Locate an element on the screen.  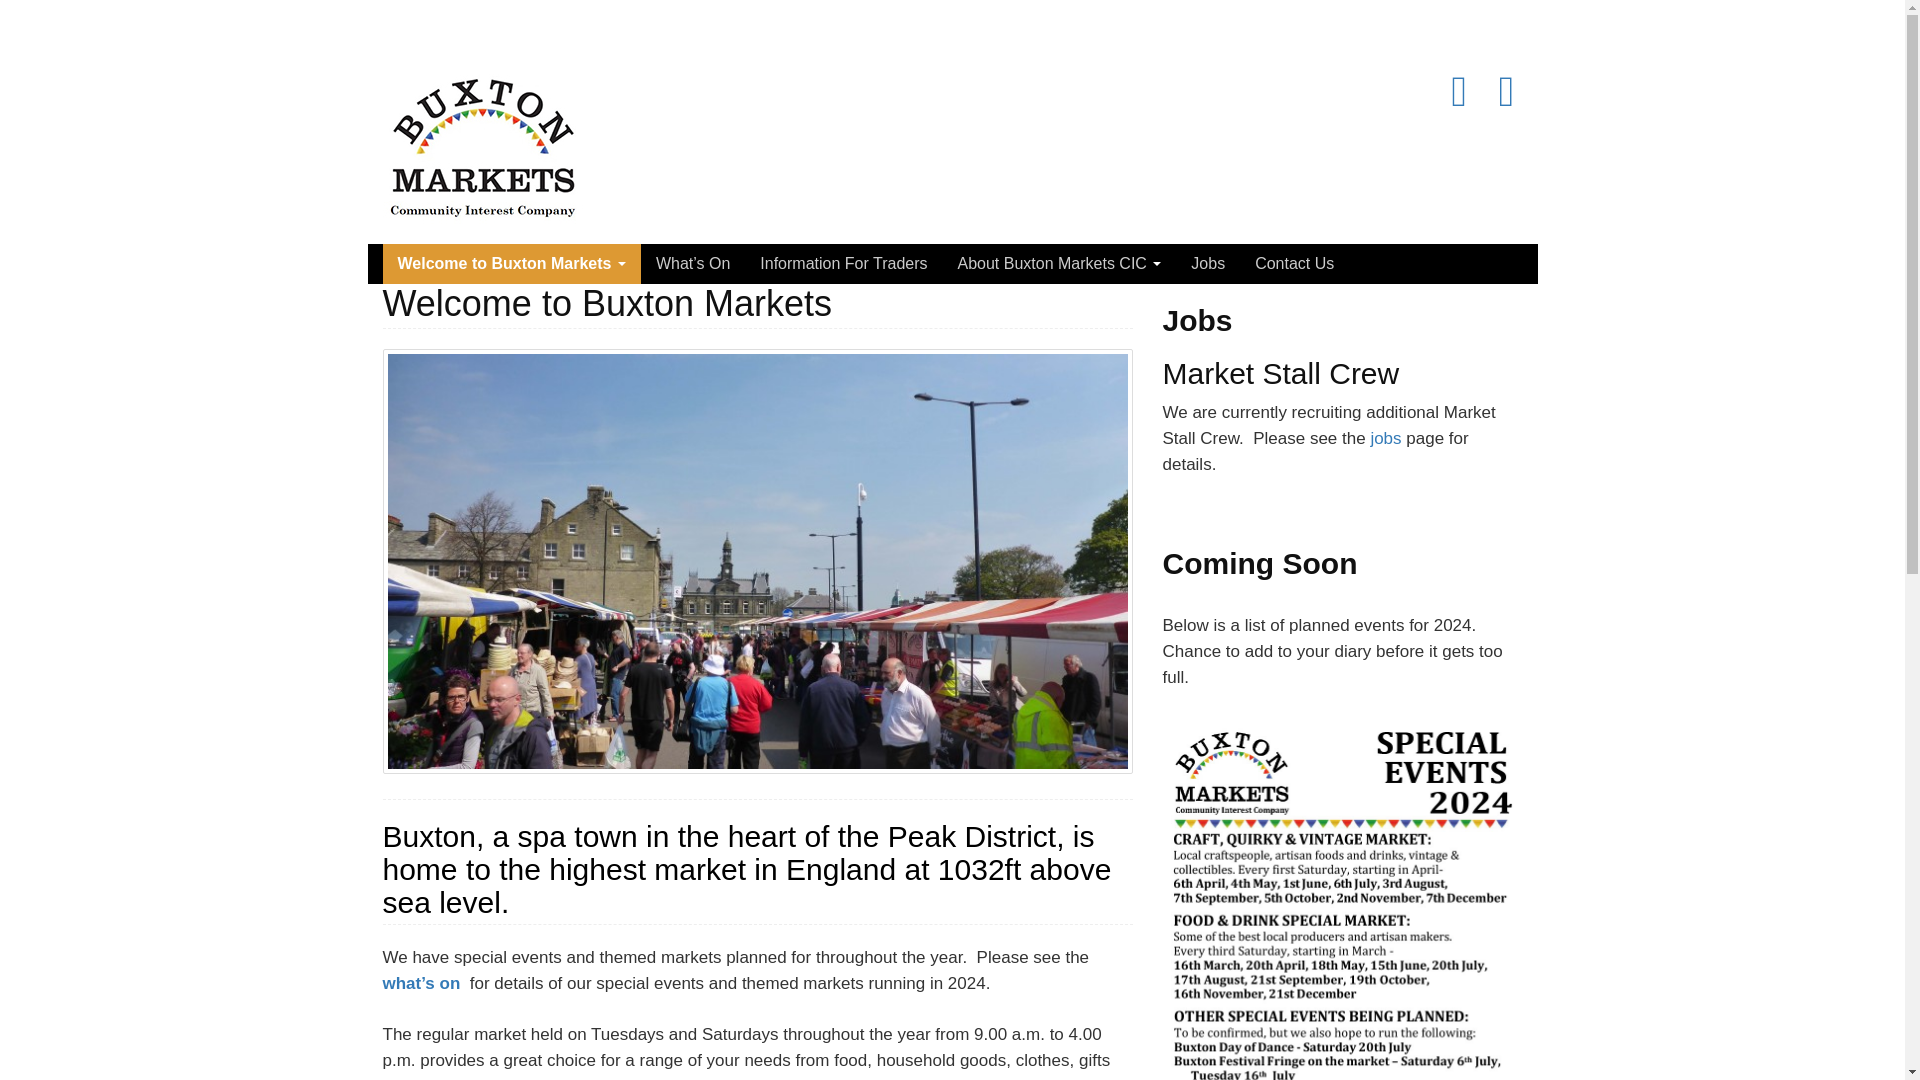
jobs is located at coordinates (1386, 438).